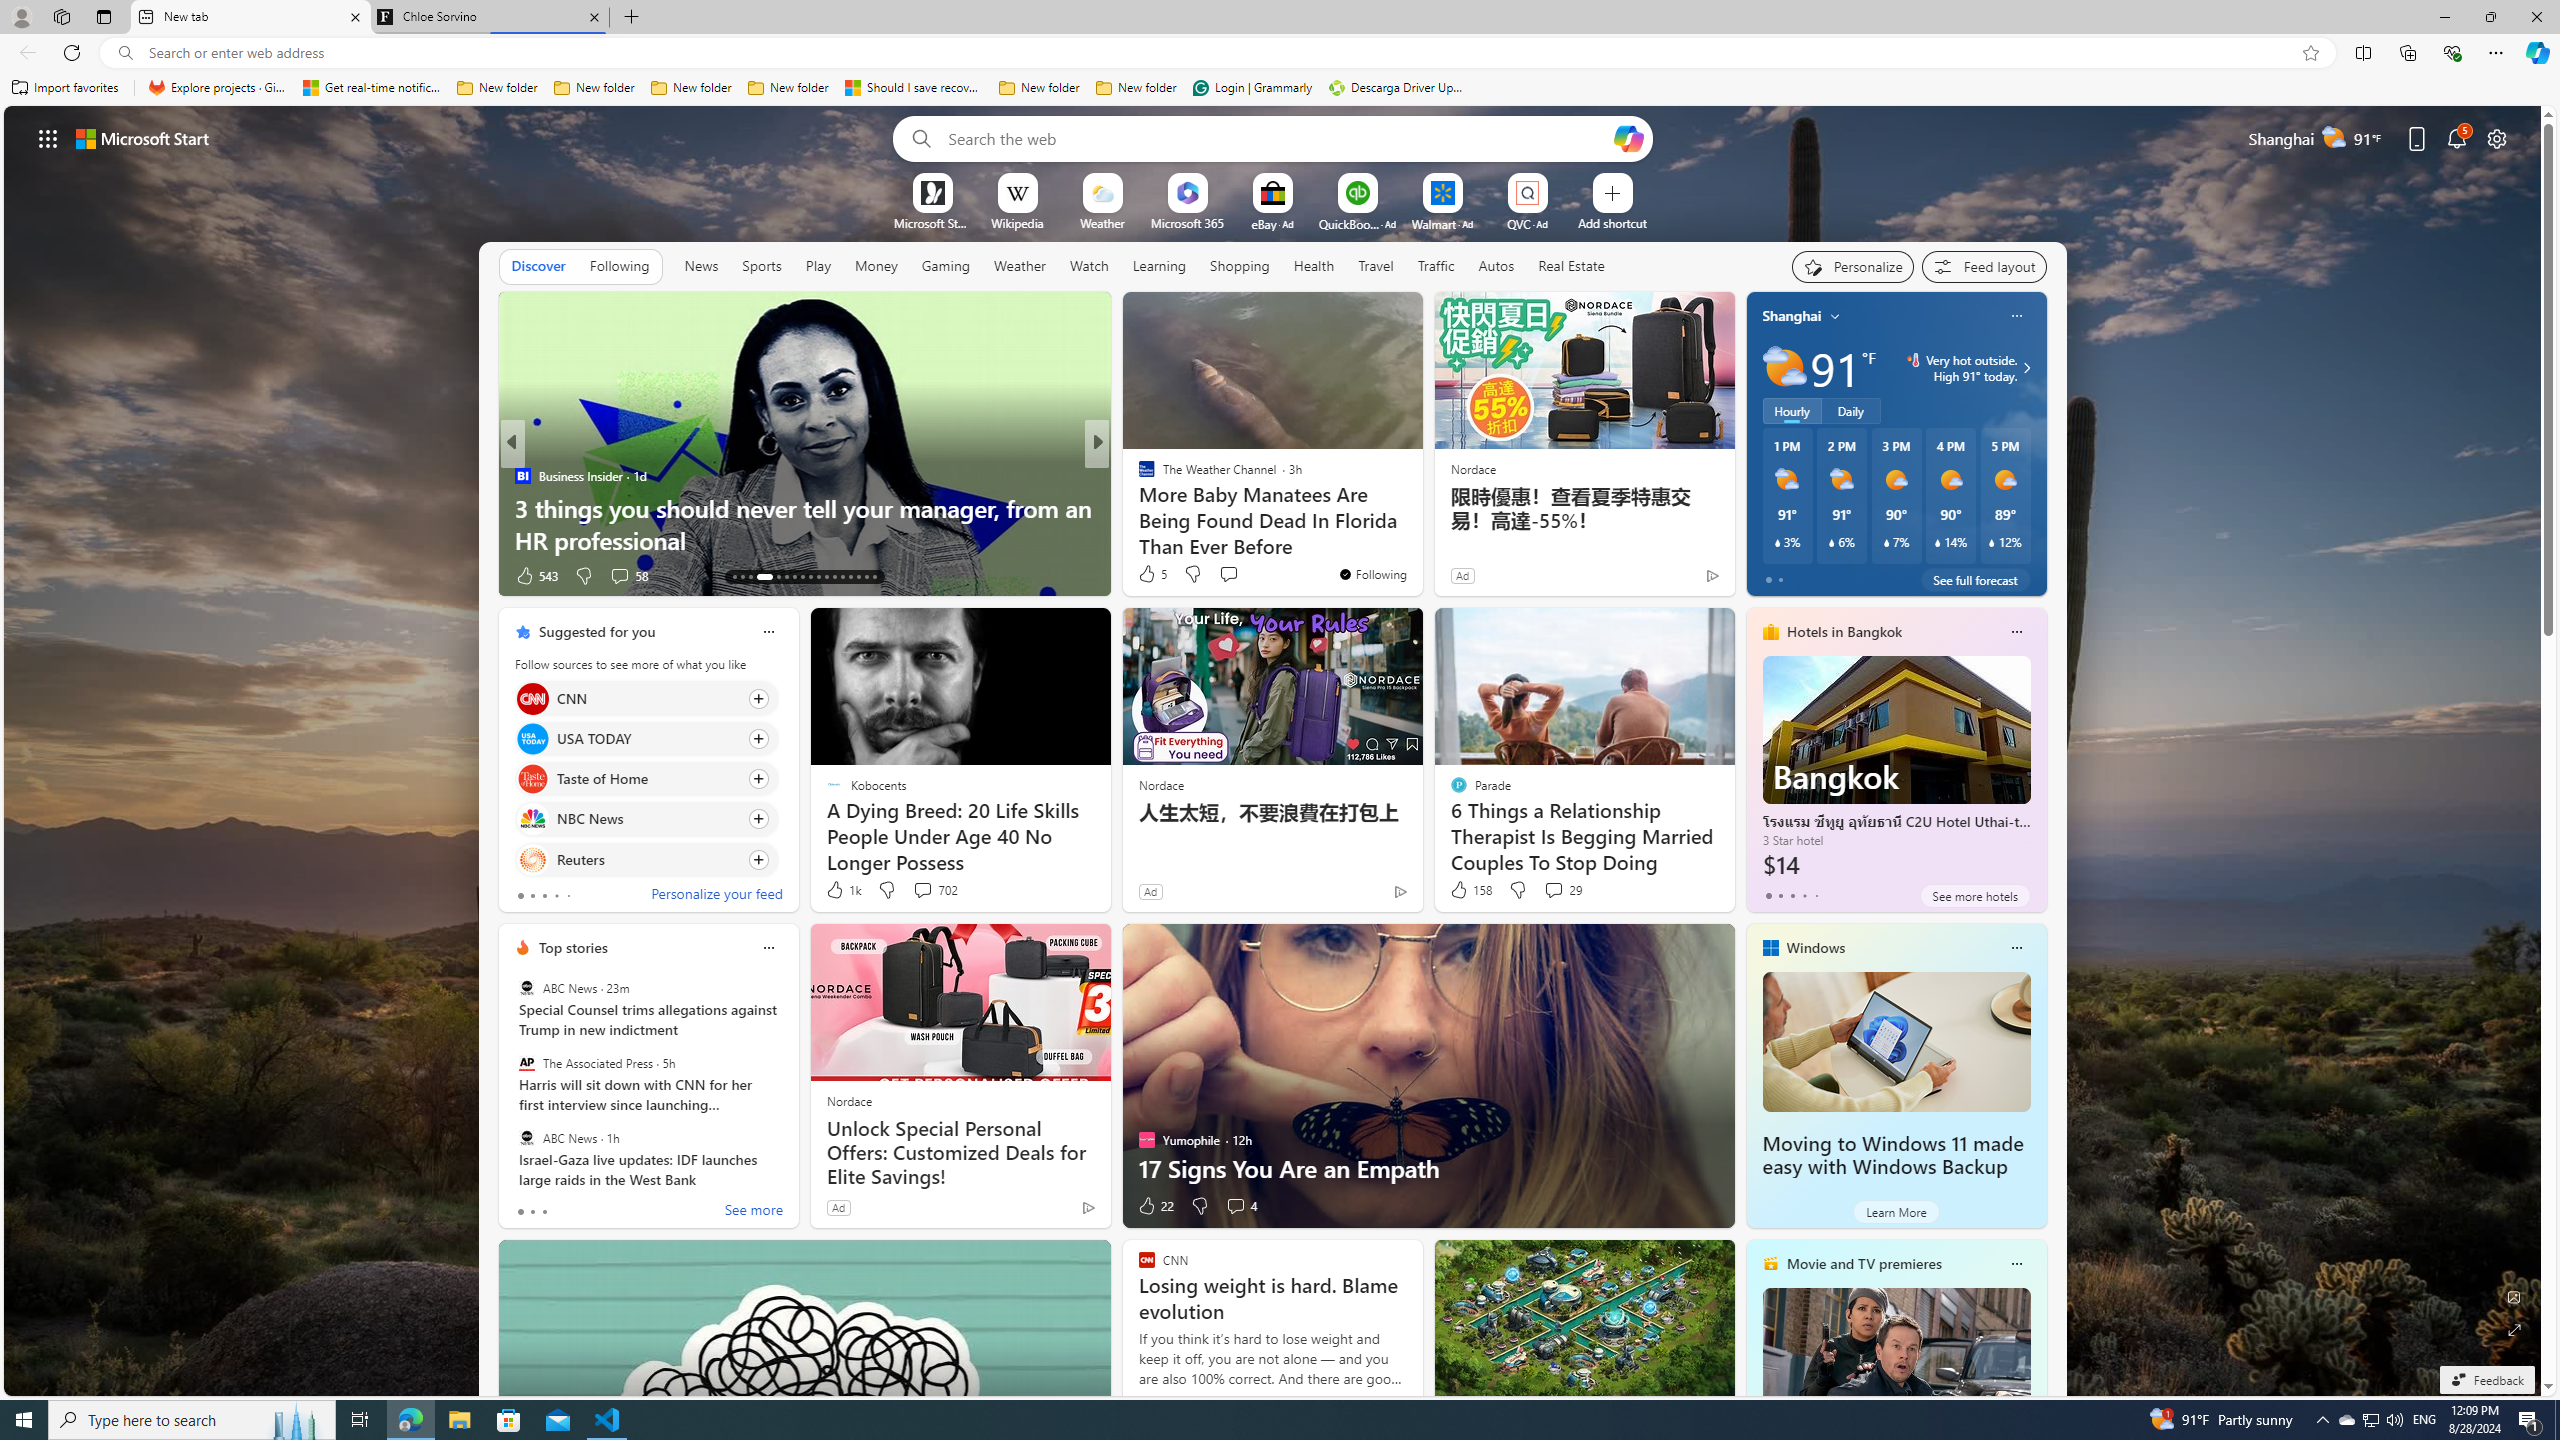 The width and height of the screenshot is (2560, 1440). I want to click on View comments 247 Comment, so click(1248, 576).